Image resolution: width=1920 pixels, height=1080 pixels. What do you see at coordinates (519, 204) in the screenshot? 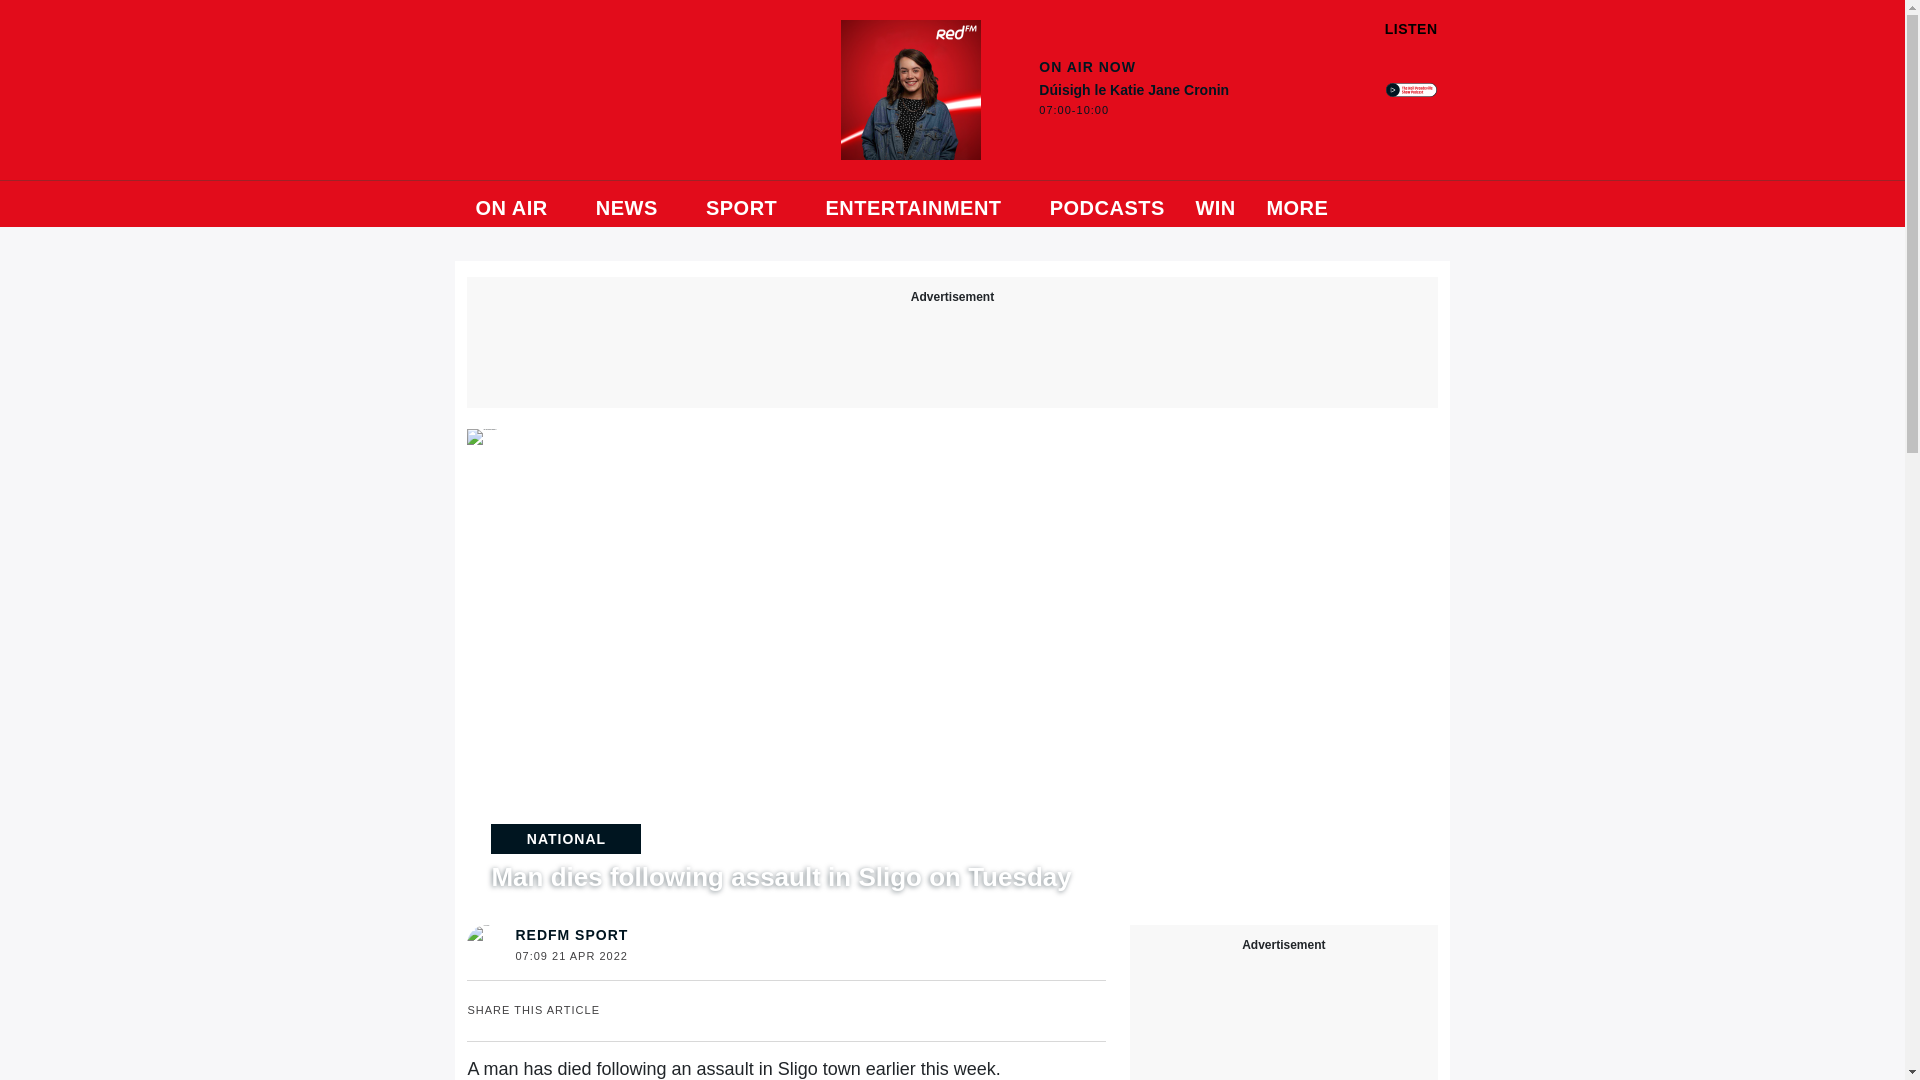
I see `ON AIR` at bounding box center [519, 204].